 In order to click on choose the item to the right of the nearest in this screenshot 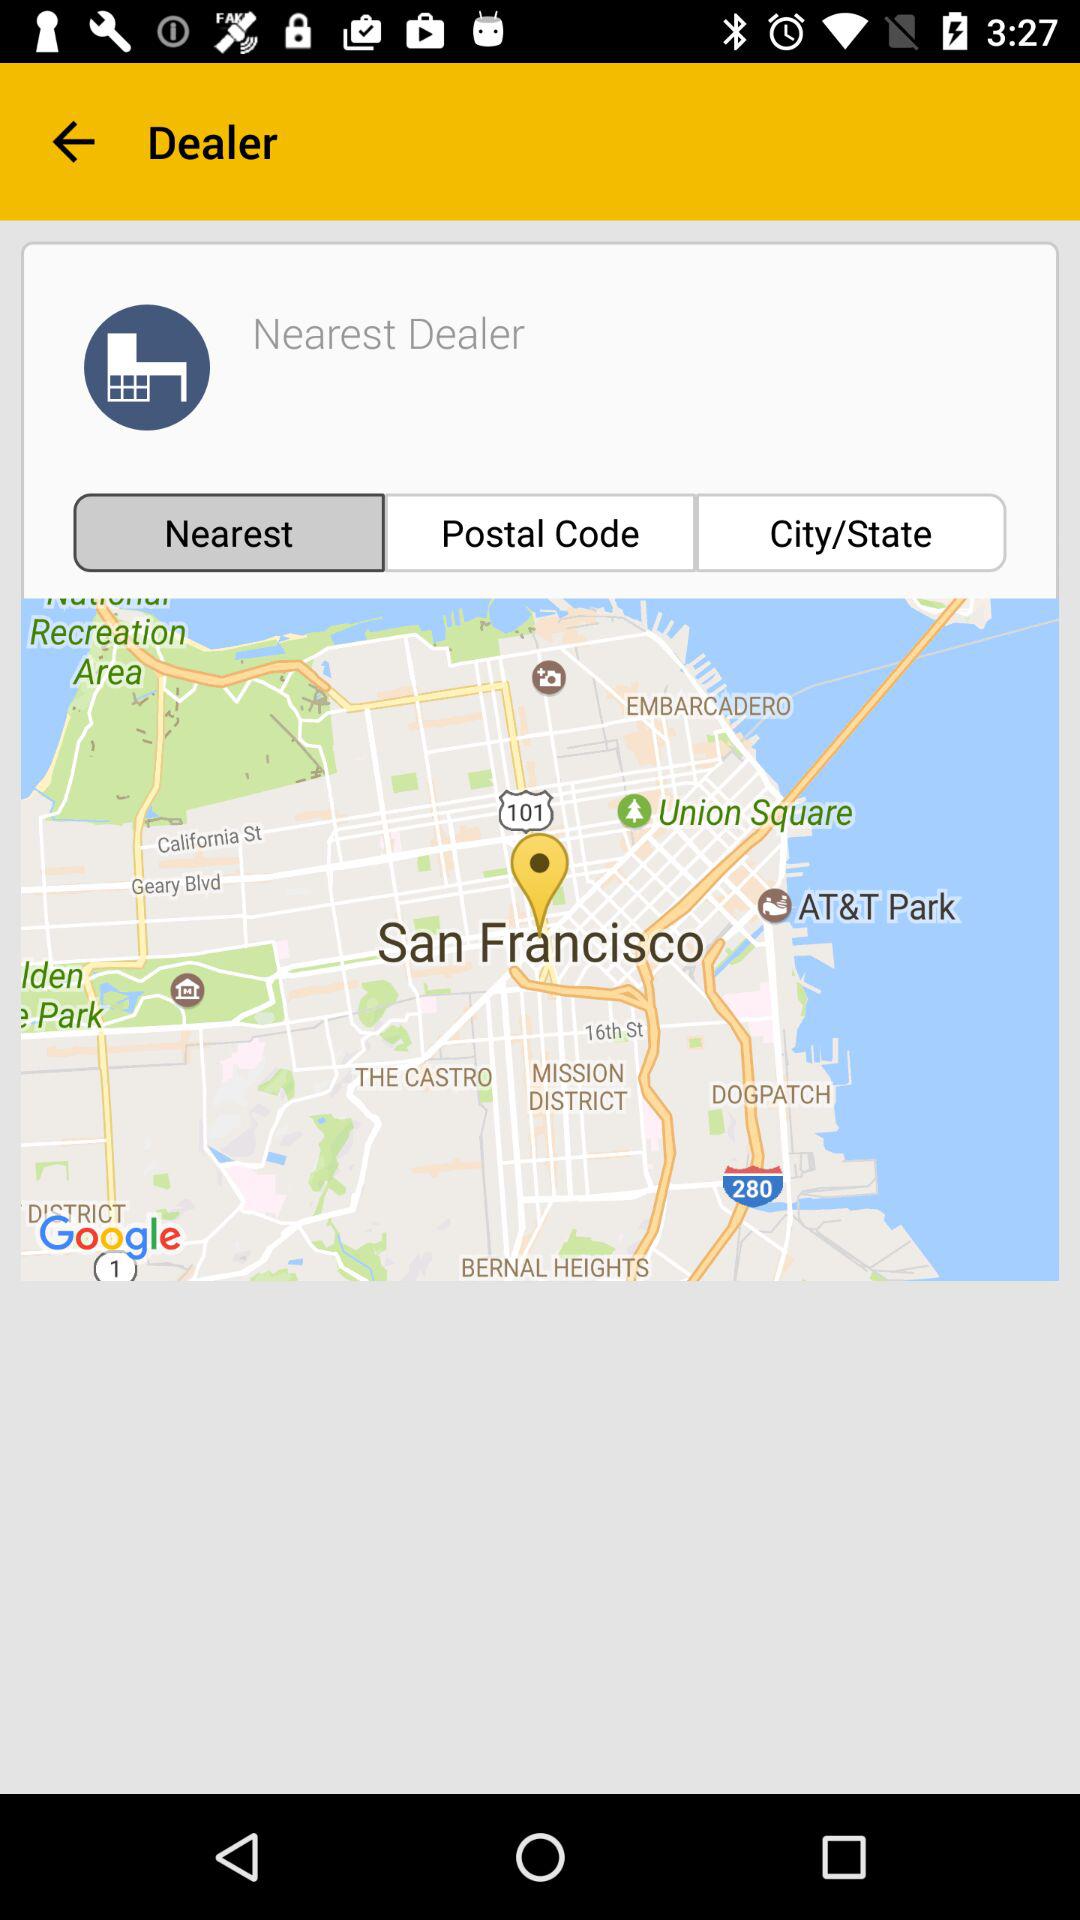, I will do `click(540, 532)`.